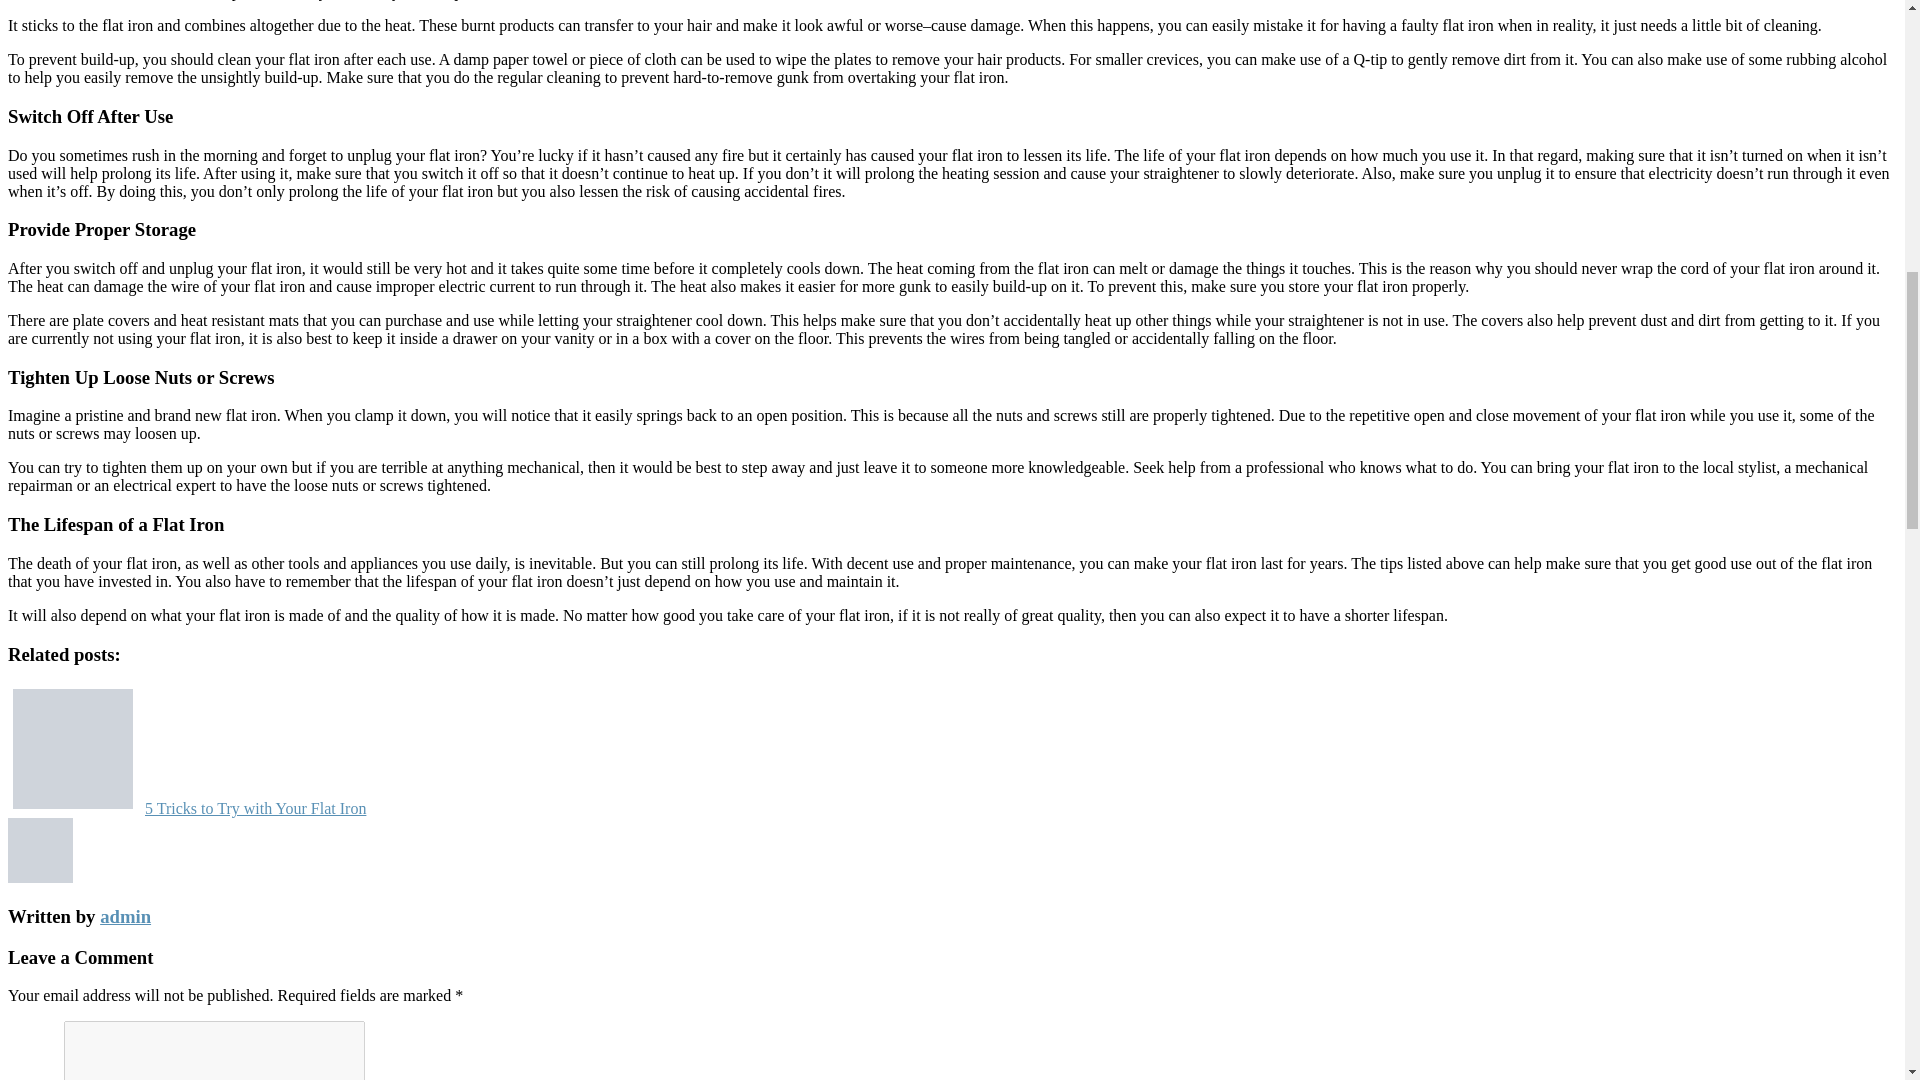 This screenshot has width=1920, height=1080. I want to click on Posts by admin, so click(125, 916).